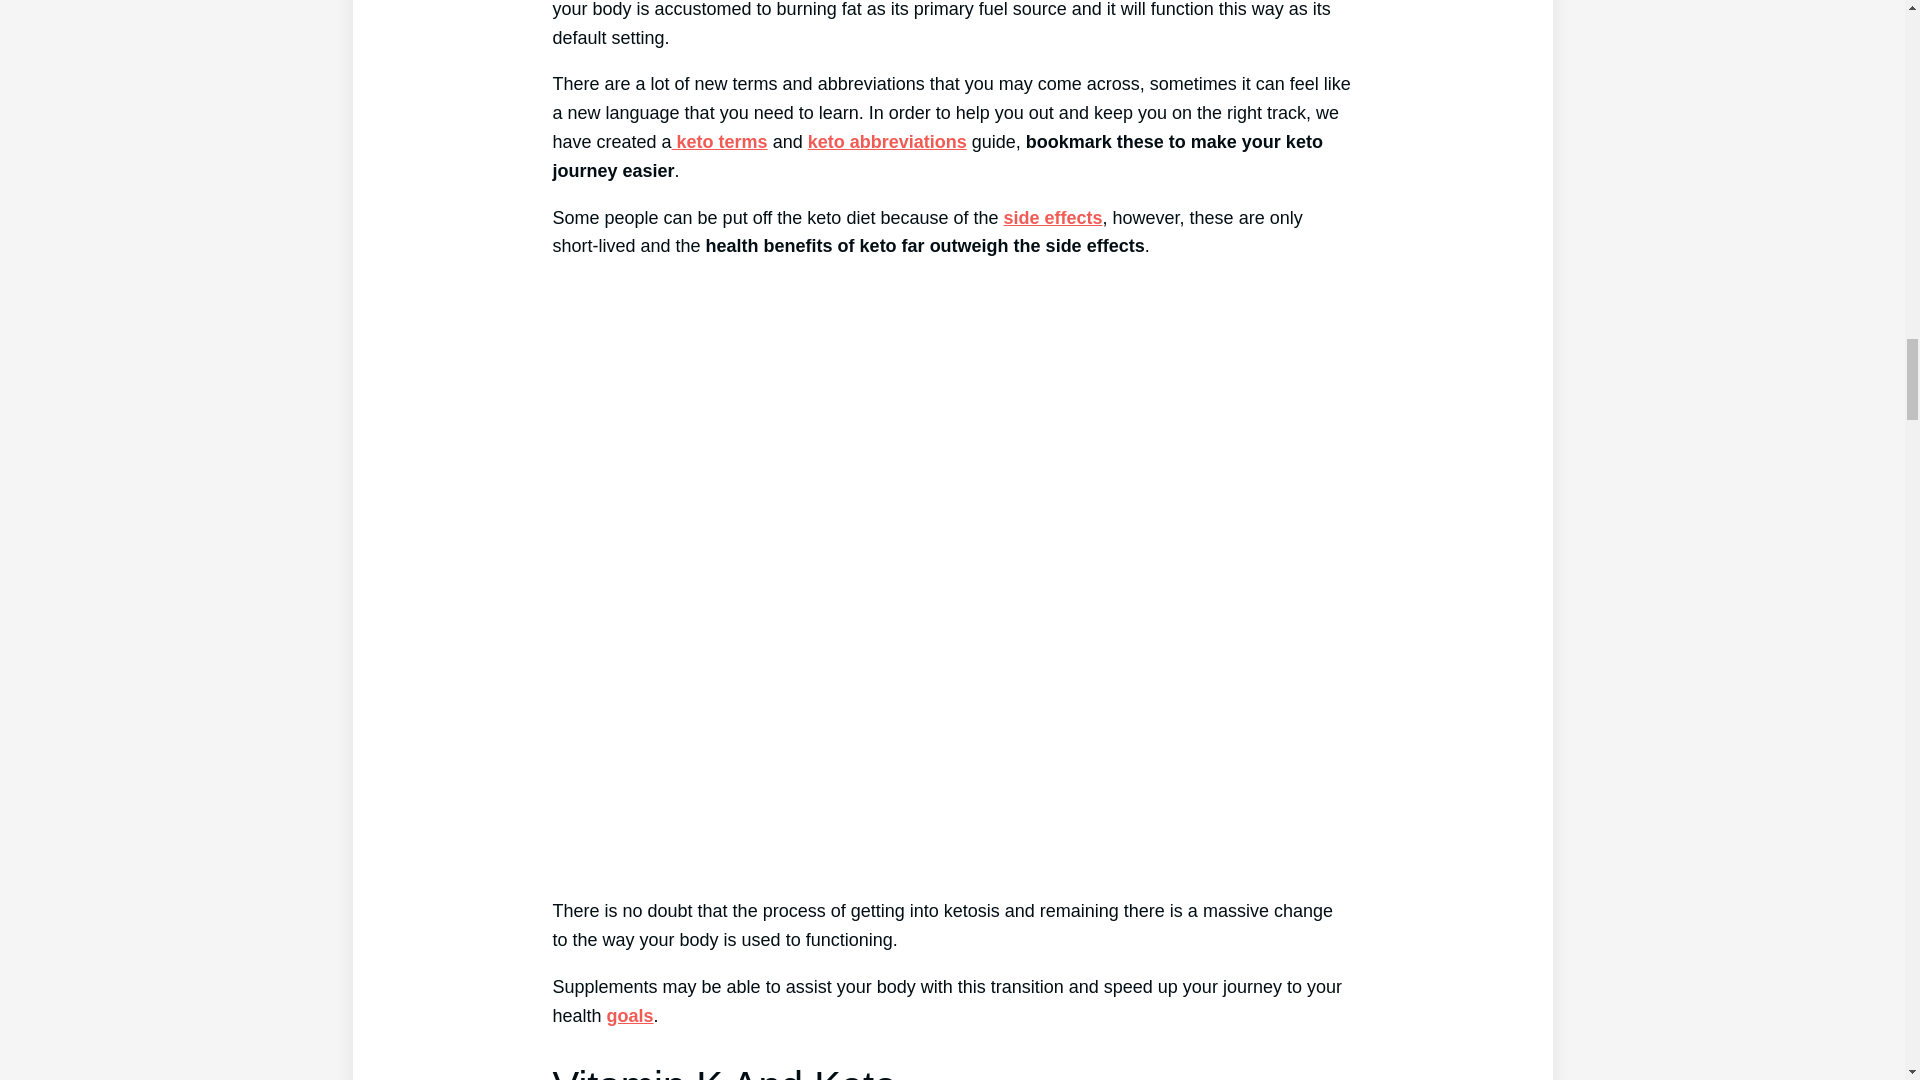 This screenshot has width=1920, height=1080. What do you see at coordinates (630, 1016) in the screenshot?
I see `goals` at bounding box center [630, 1016].